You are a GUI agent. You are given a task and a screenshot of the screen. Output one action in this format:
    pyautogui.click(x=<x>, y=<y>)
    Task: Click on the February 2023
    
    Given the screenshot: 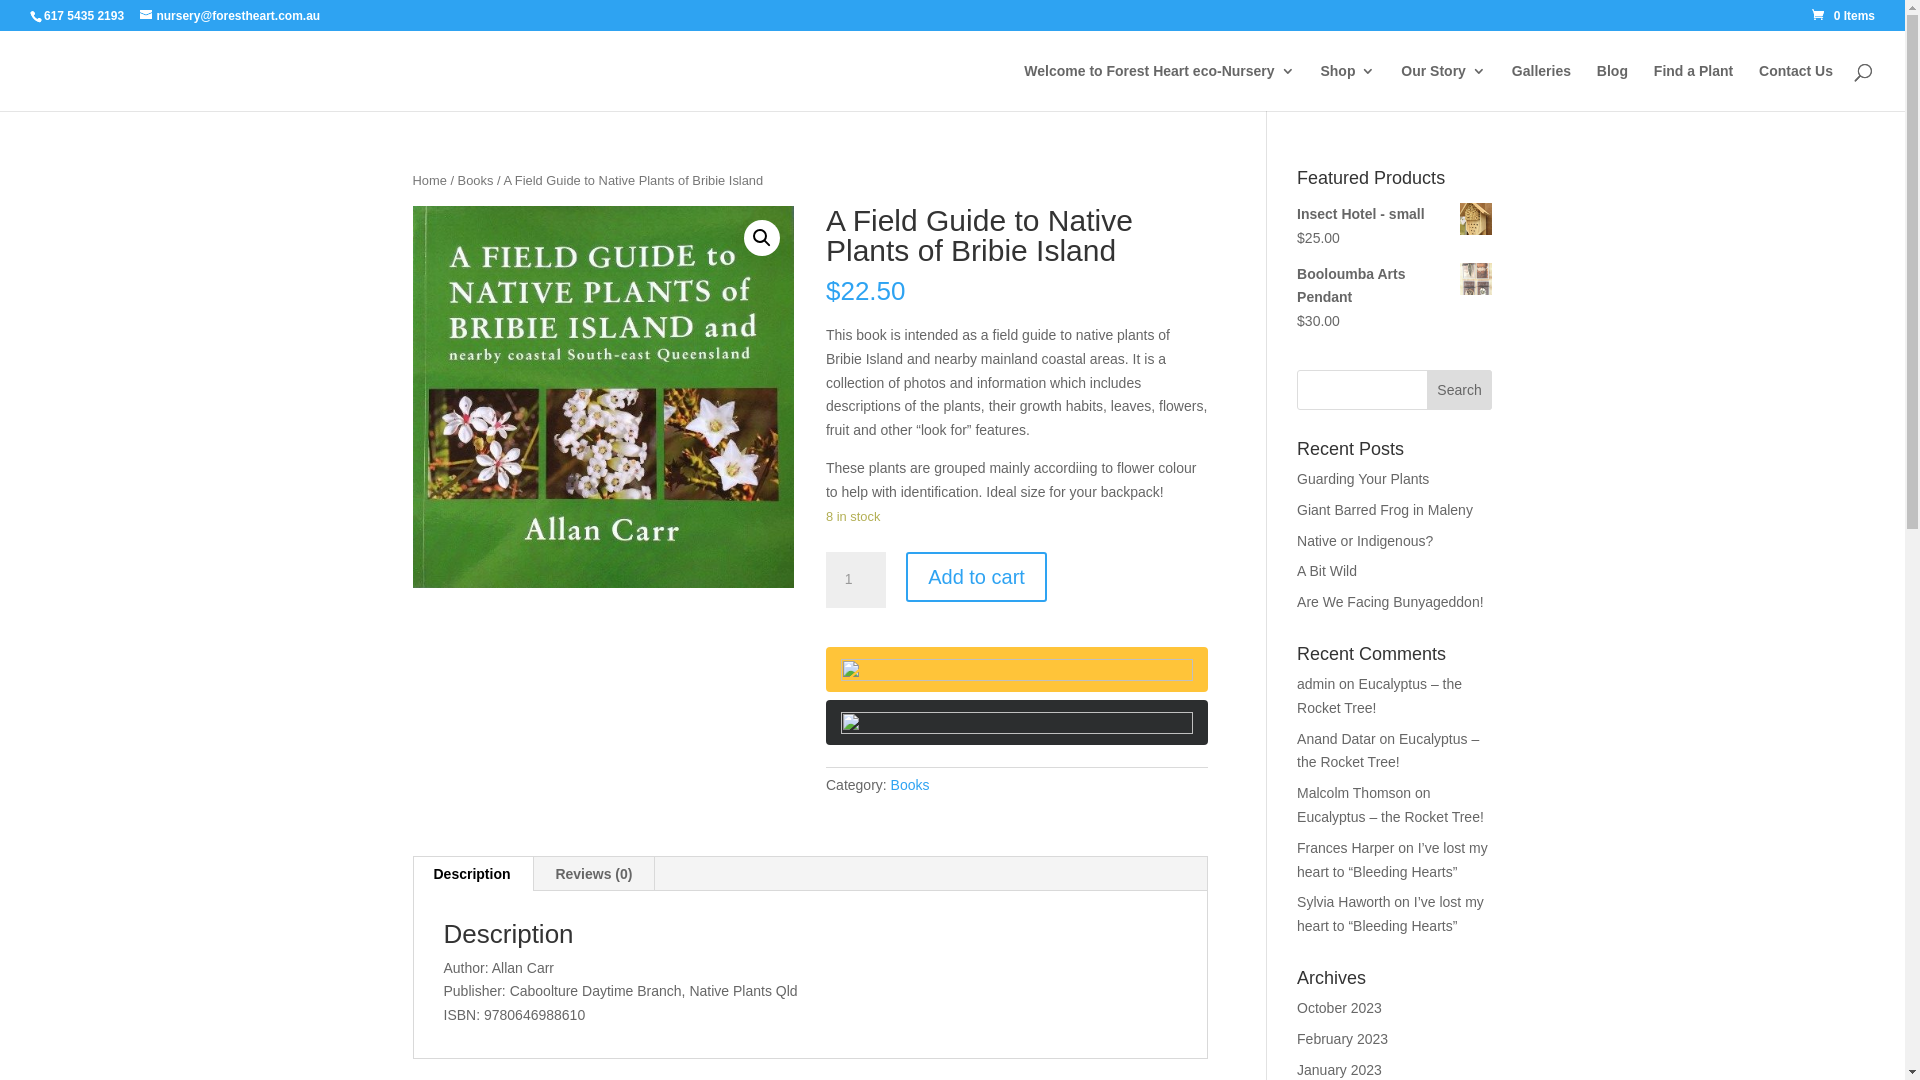 What is the action you would take?
    pyautogui.click(x=1342, y=1039)
    